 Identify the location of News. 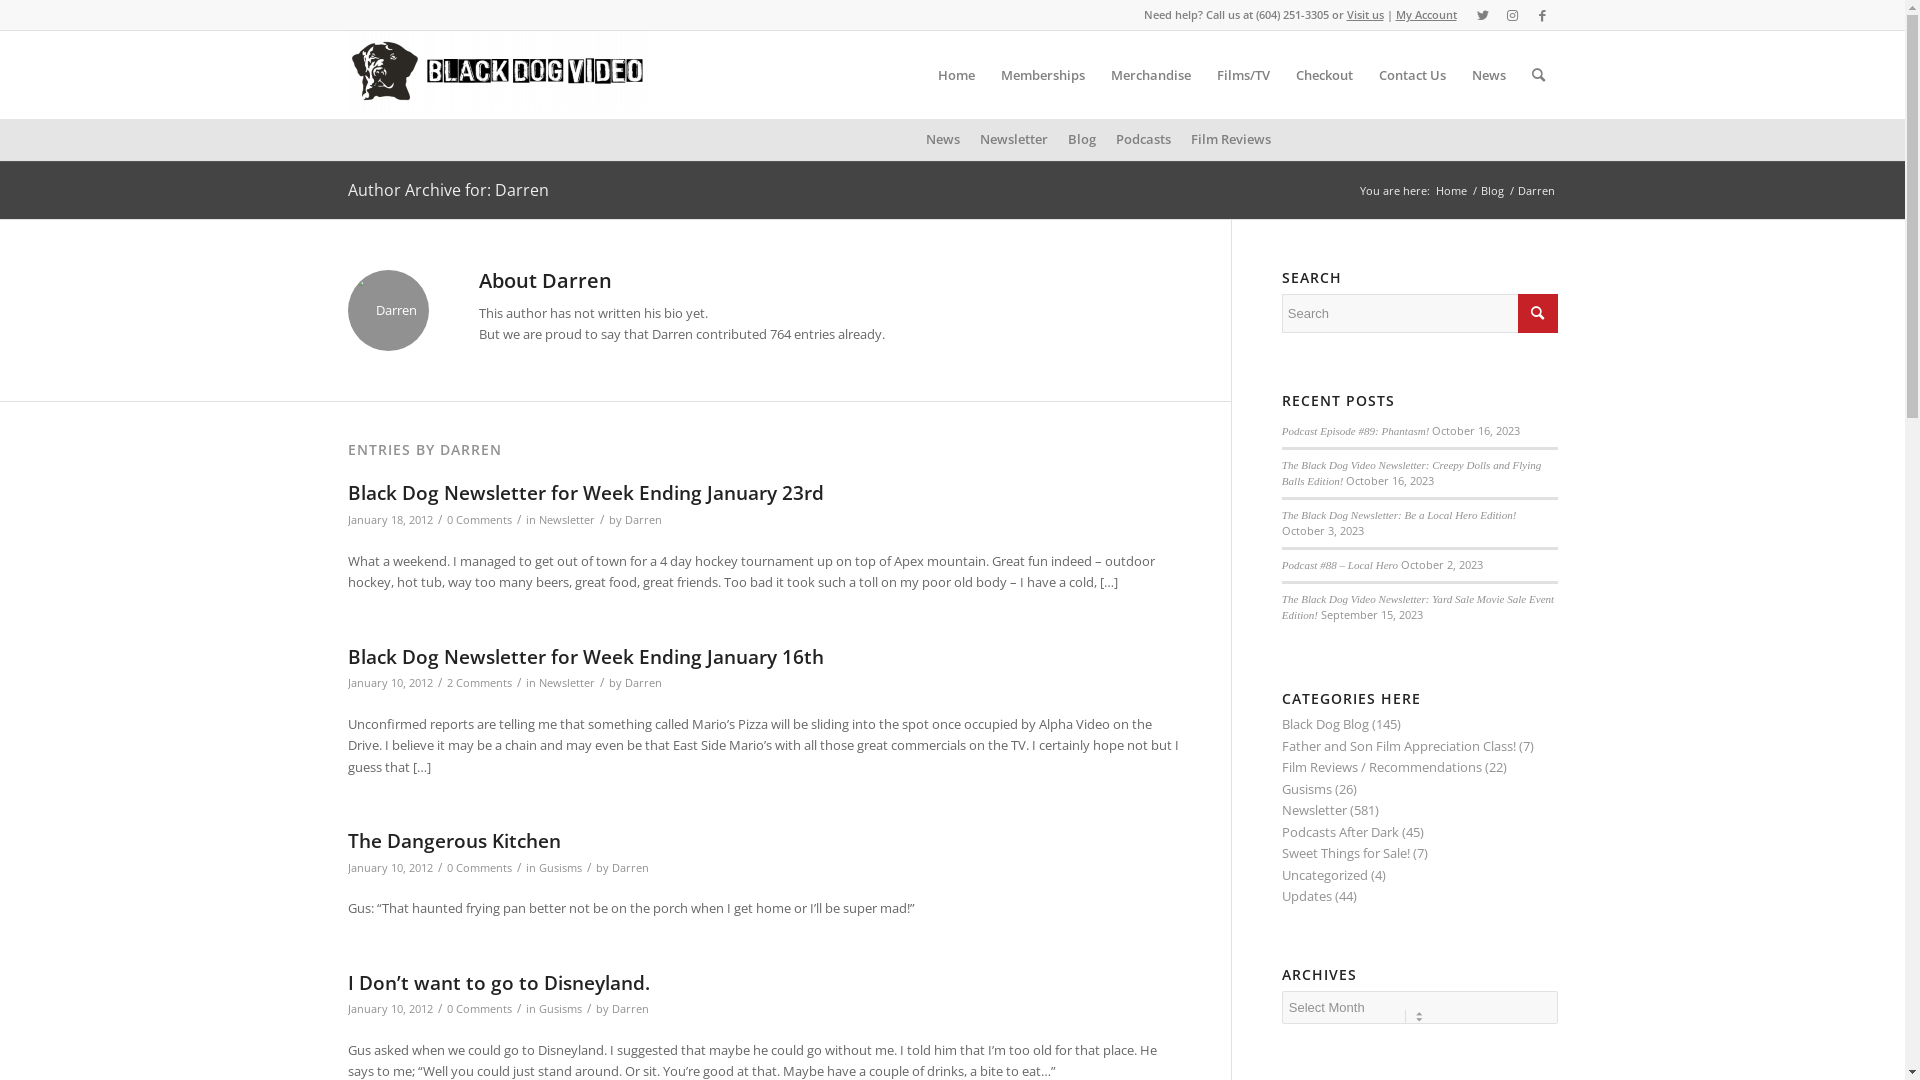
(943, 139).